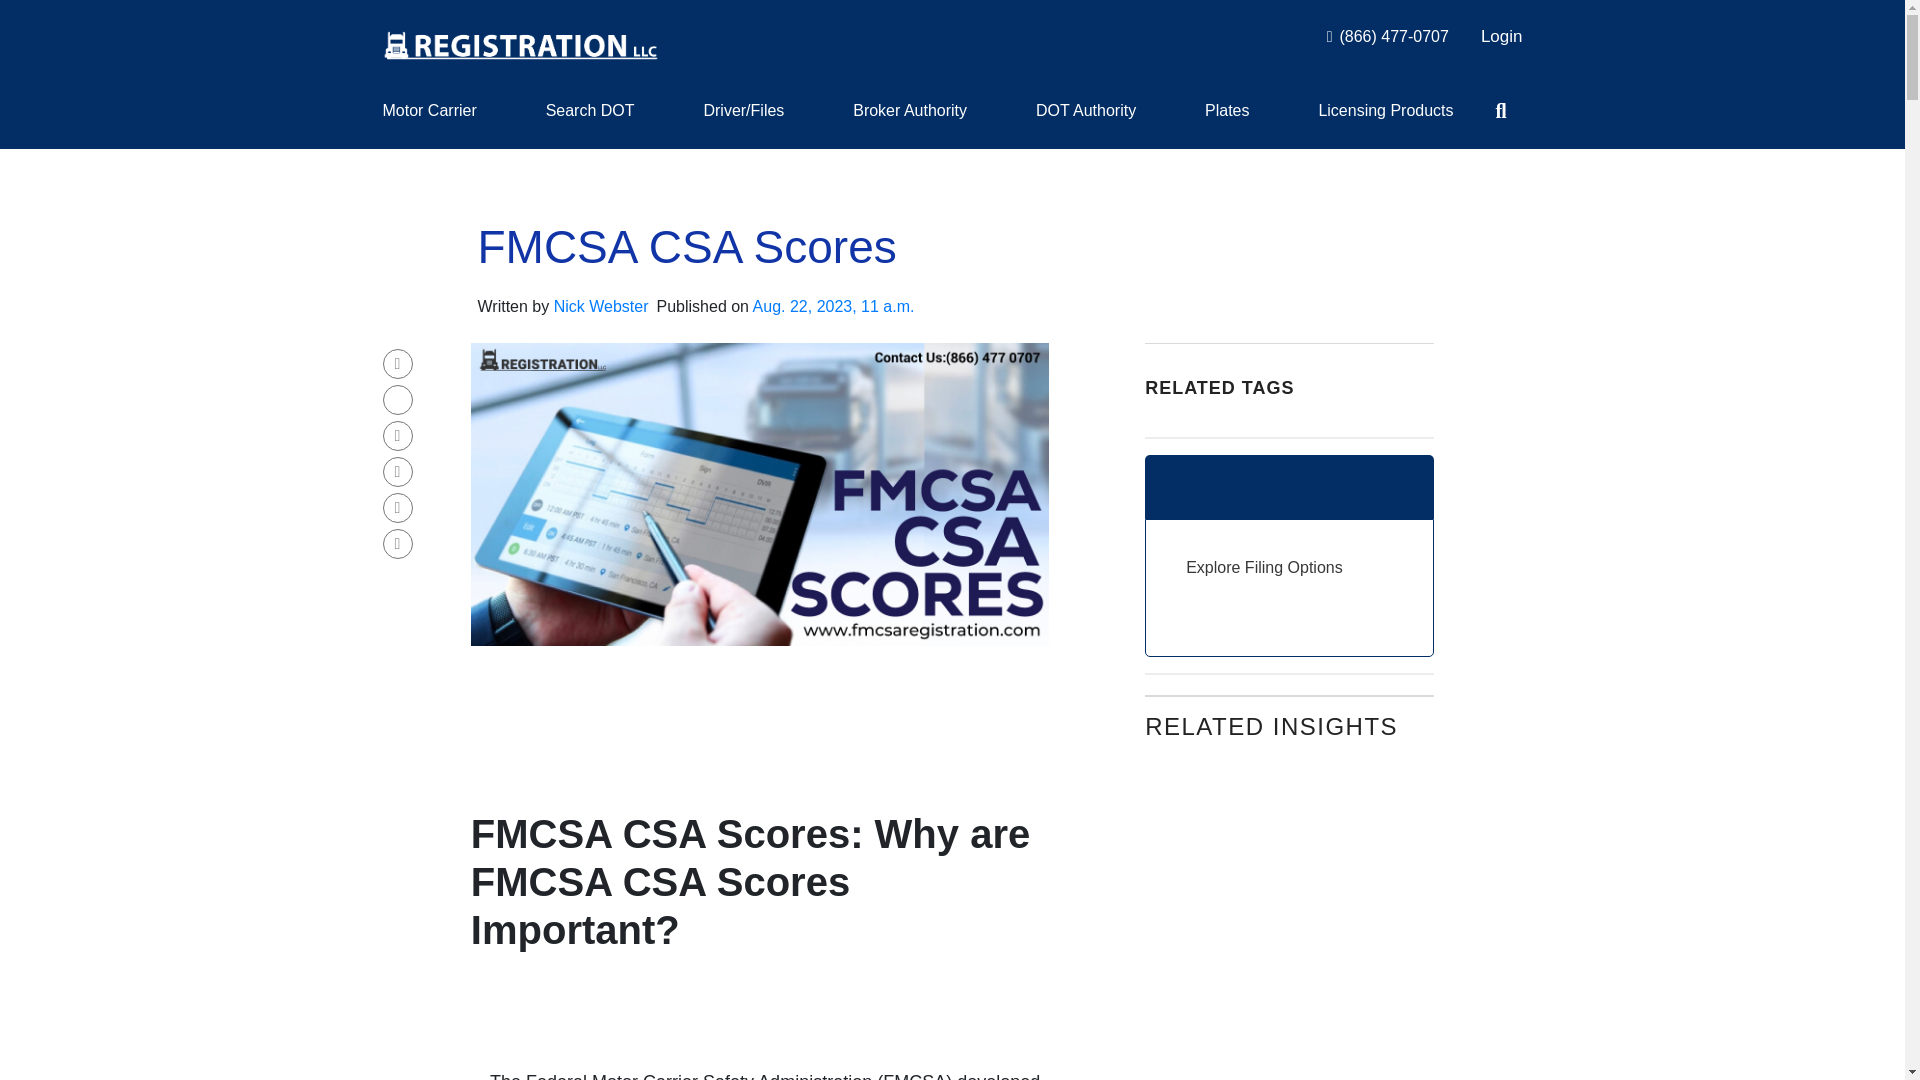 This screenshot has width=1920, height=1080. What do you see at coordinates (429, 110) in the screenshot?
I see `Motor Carrier` at bounding box center [429, 110].